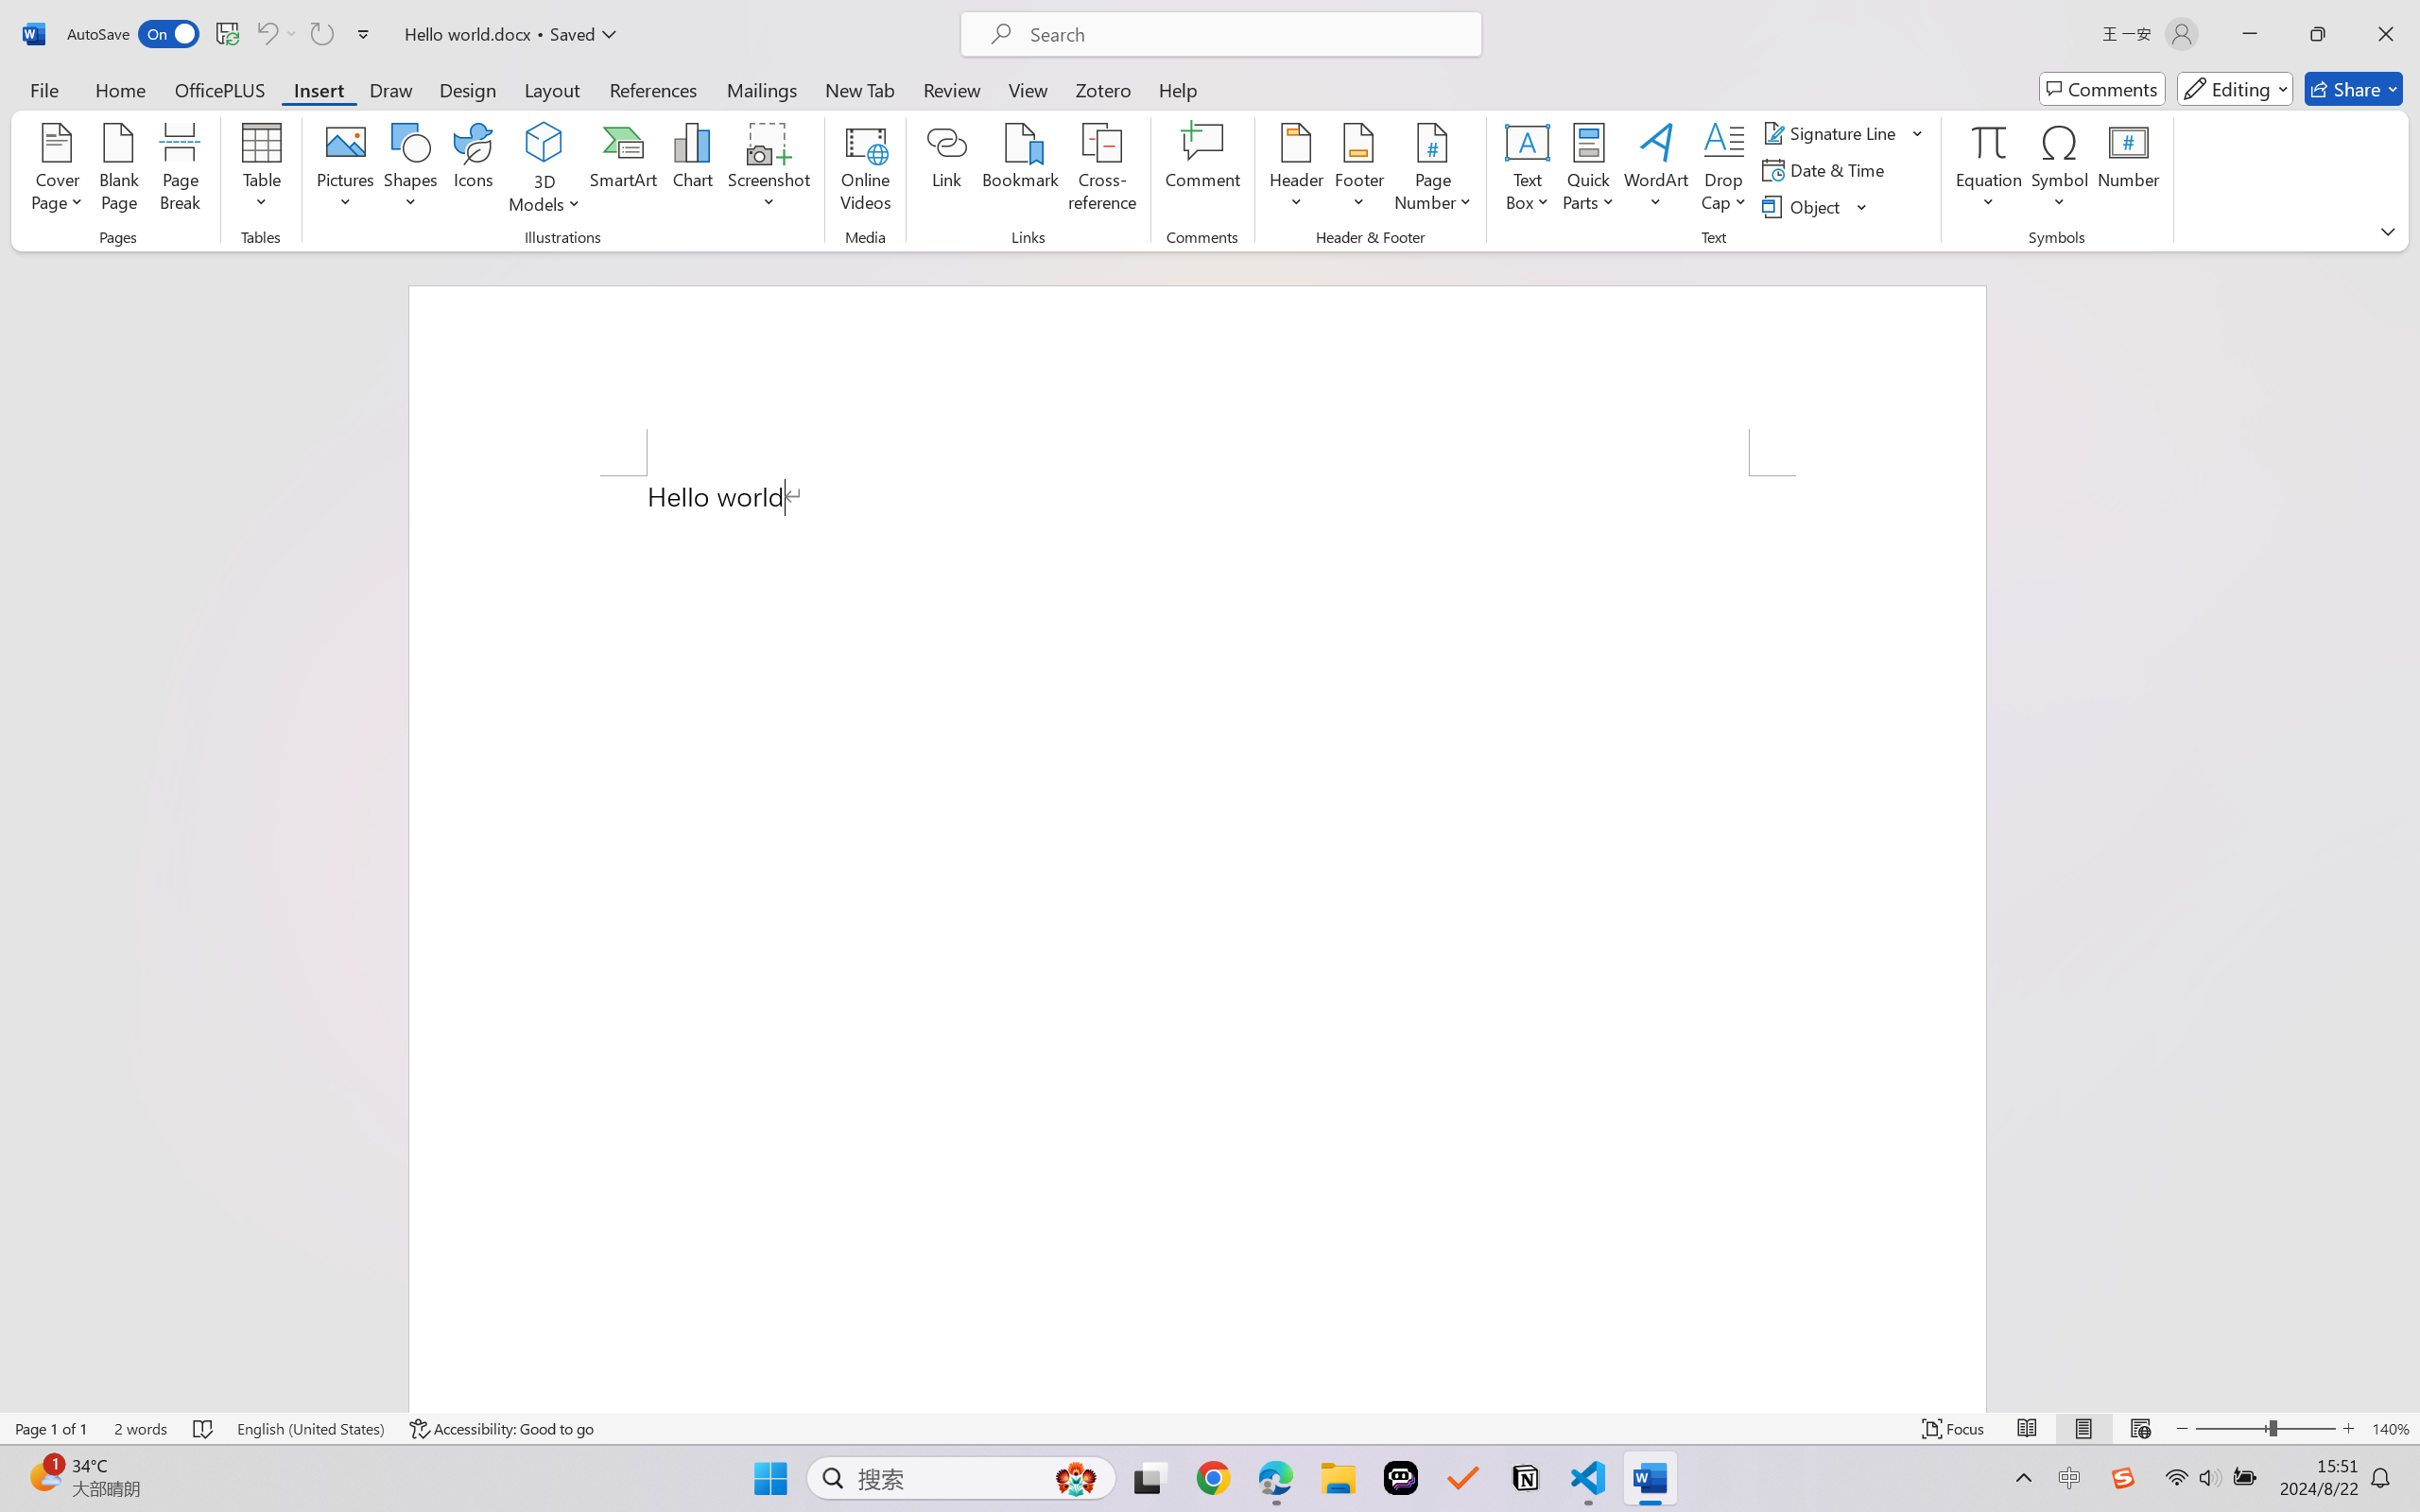  What do you see at coordinates (1295, 170) in the screenshot?
I see `Header` at bounding box center [1295, 170].